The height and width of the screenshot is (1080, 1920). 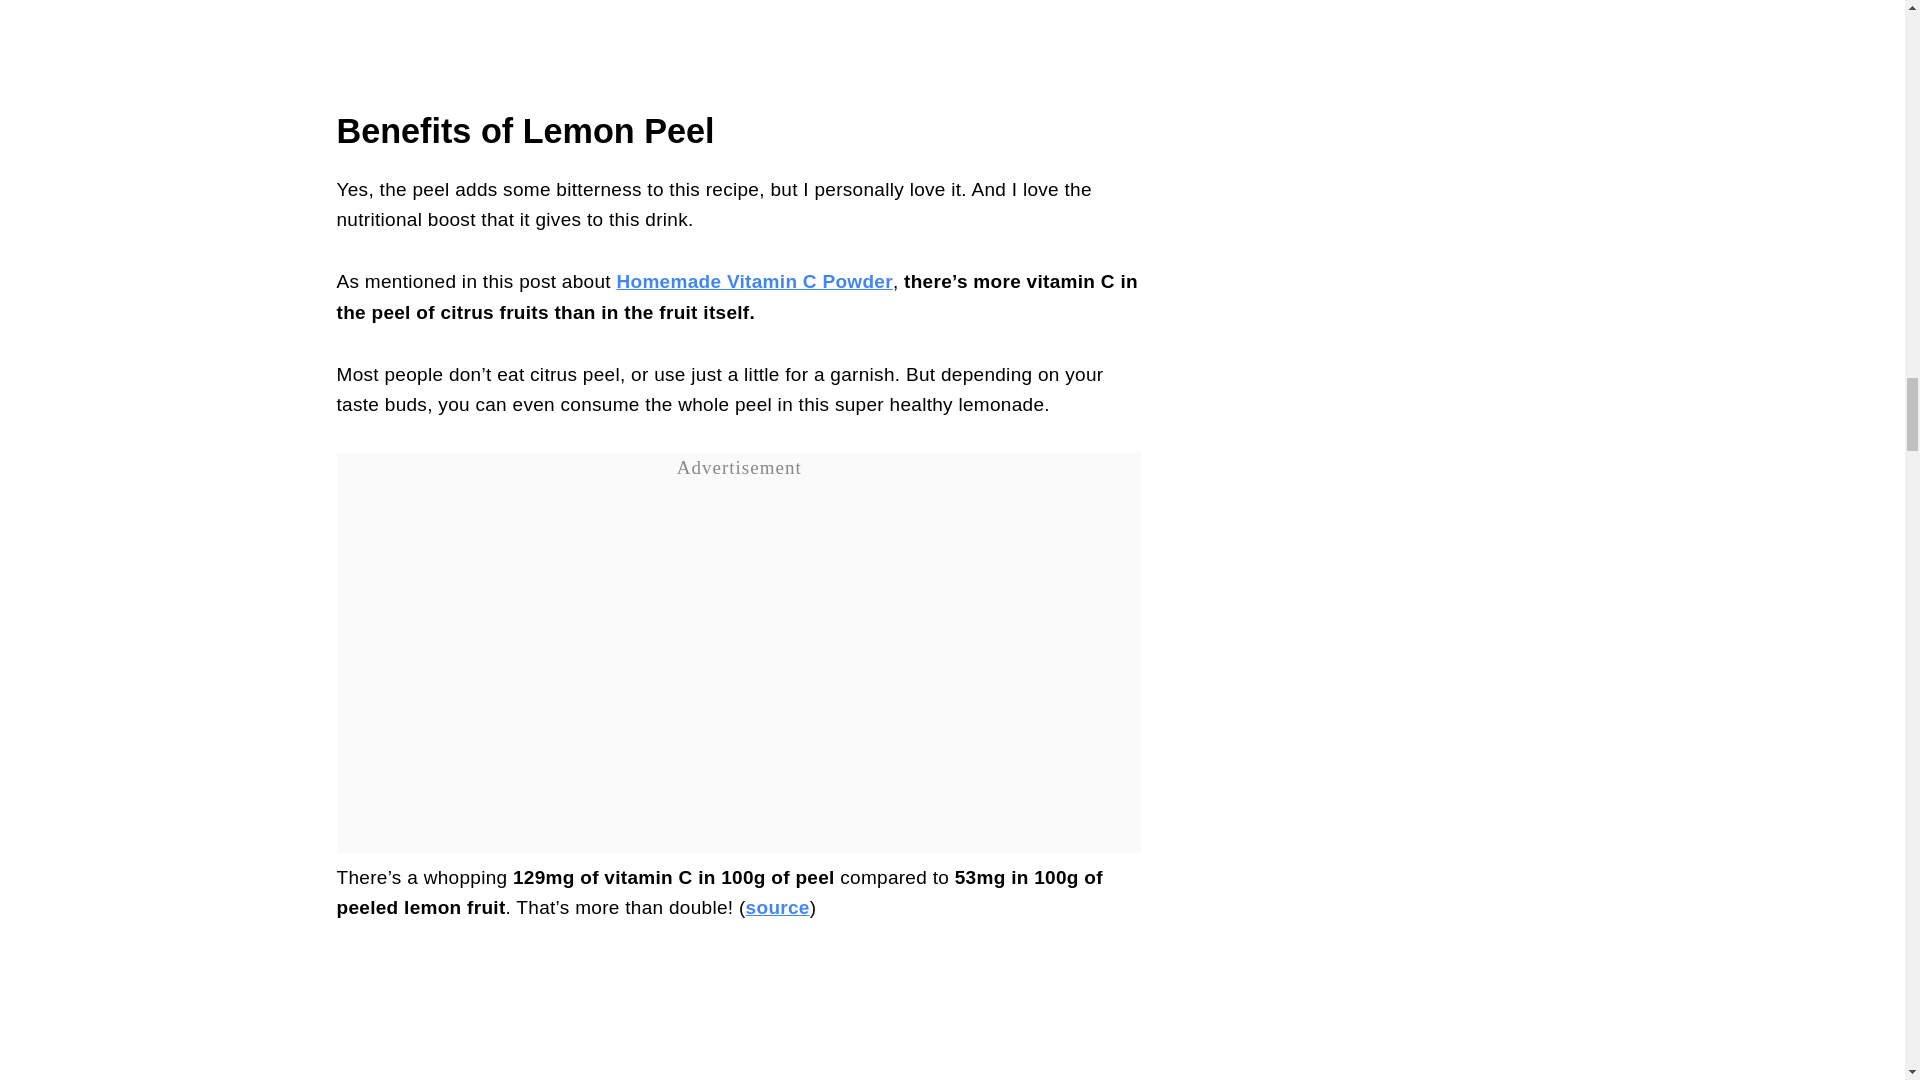 What do you see at coordinates (739, 1018) in the screenshot?
I see `blender lemonade` at bounding box center [739, 1018].